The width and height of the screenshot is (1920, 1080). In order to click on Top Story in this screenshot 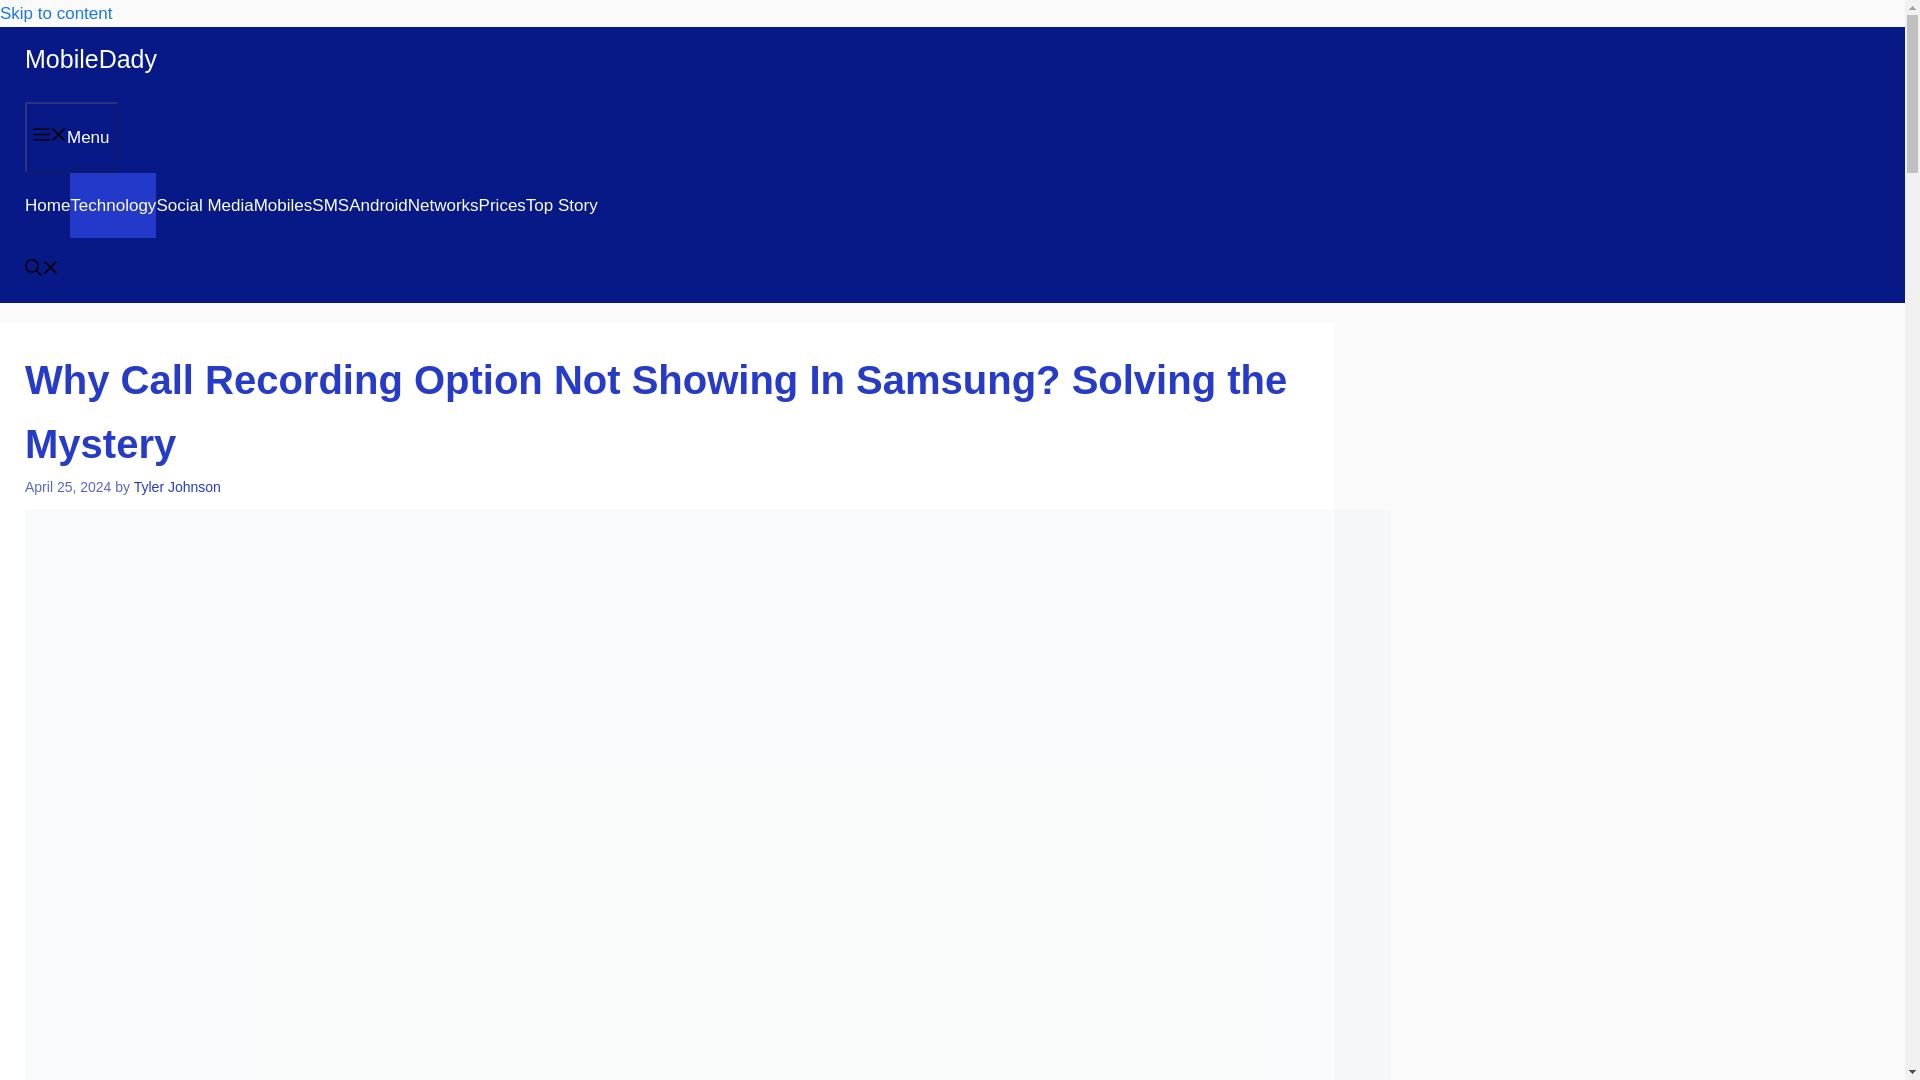, I will do `click(562, 204)`.